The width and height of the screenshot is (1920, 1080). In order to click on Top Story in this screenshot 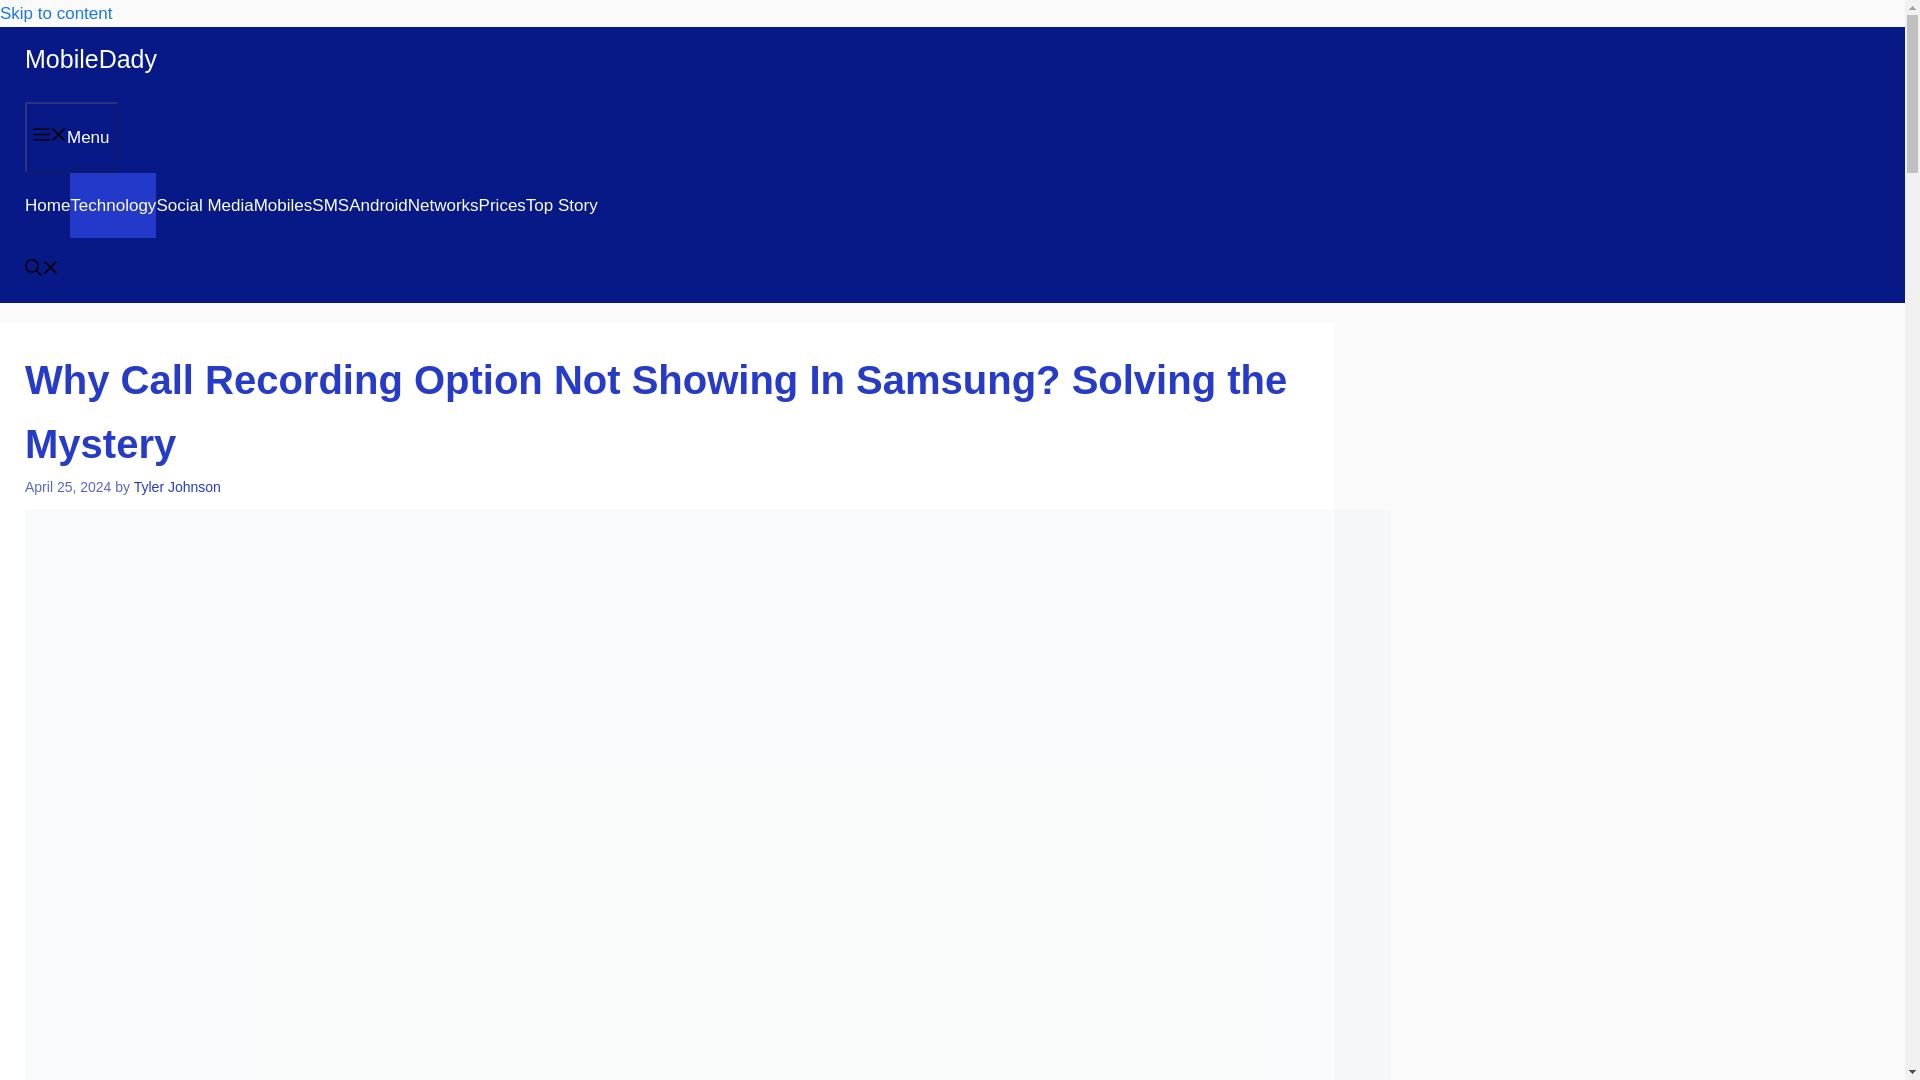, I will do `click(562, 204)`.